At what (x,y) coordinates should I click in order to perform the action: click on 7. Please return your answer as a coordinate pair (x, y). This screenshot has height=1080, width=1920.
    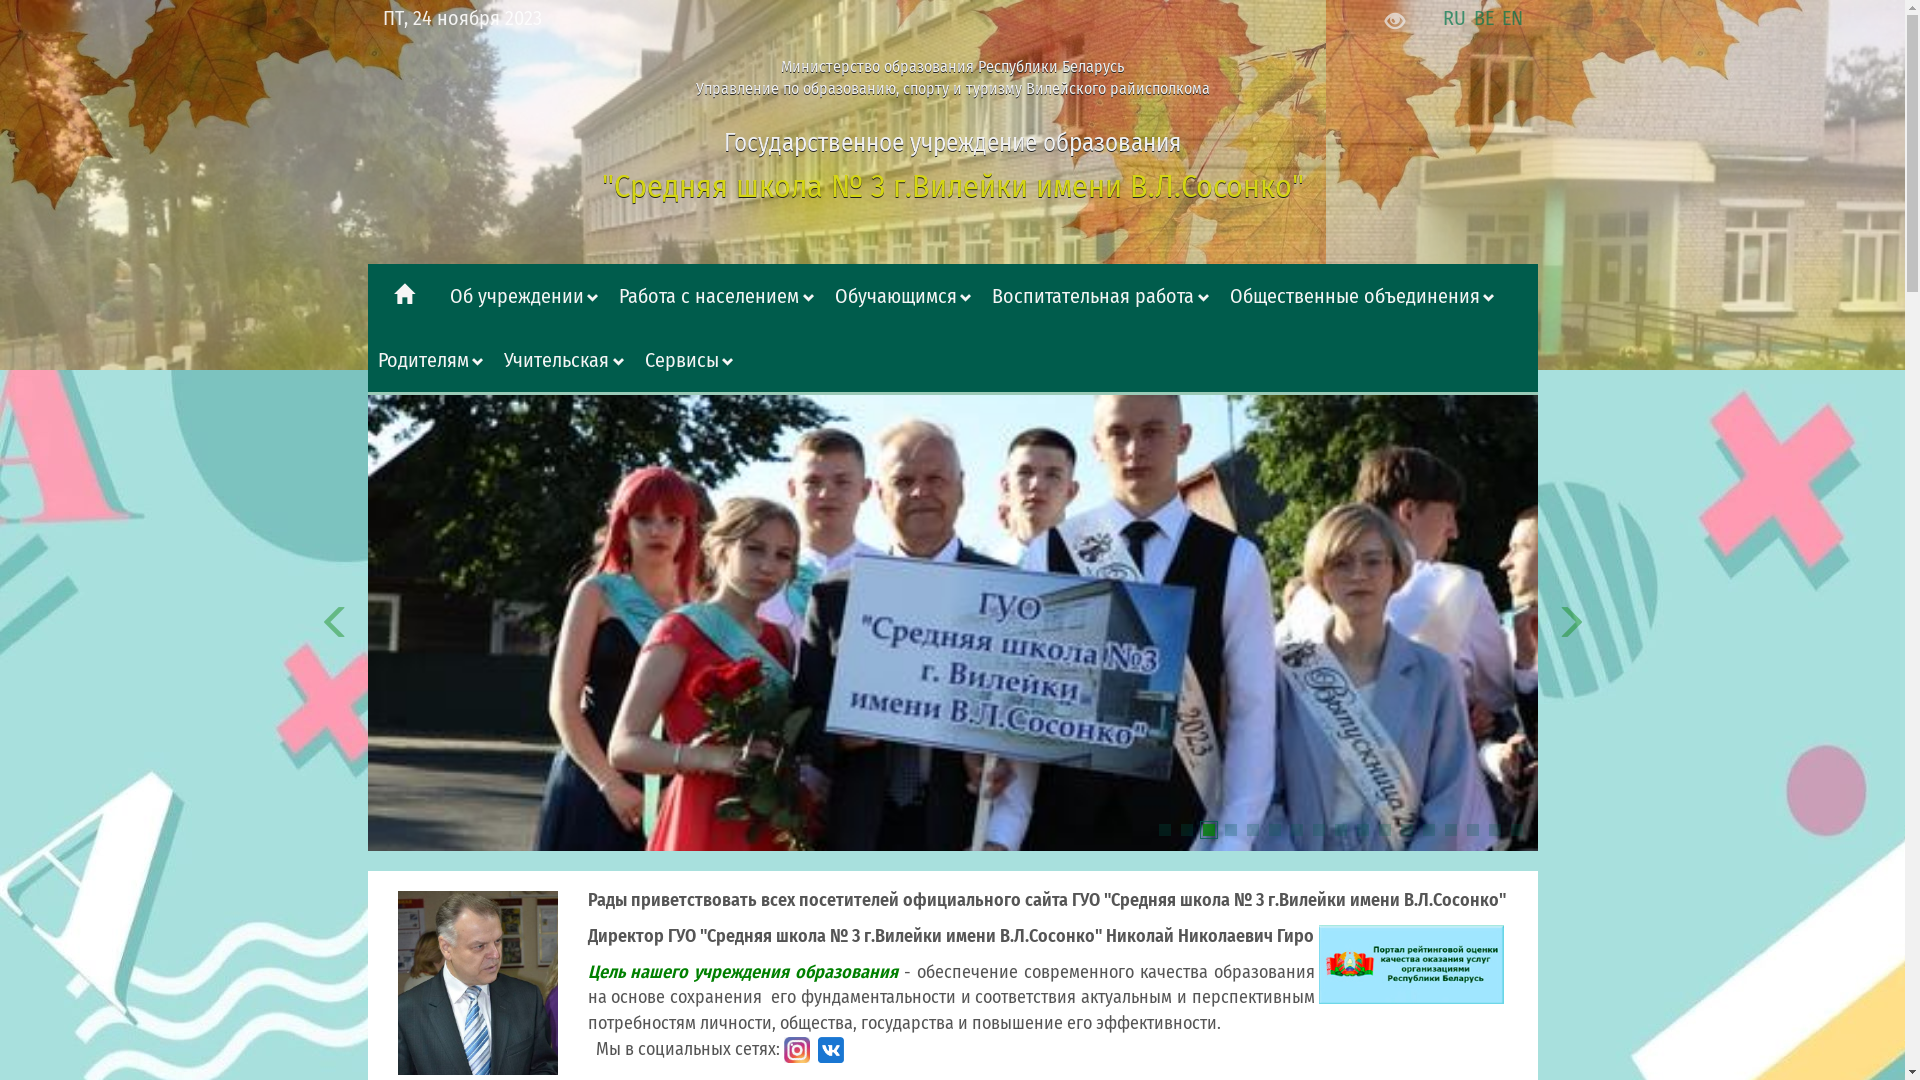
    Looking at the image, I should click on (1296, 830).